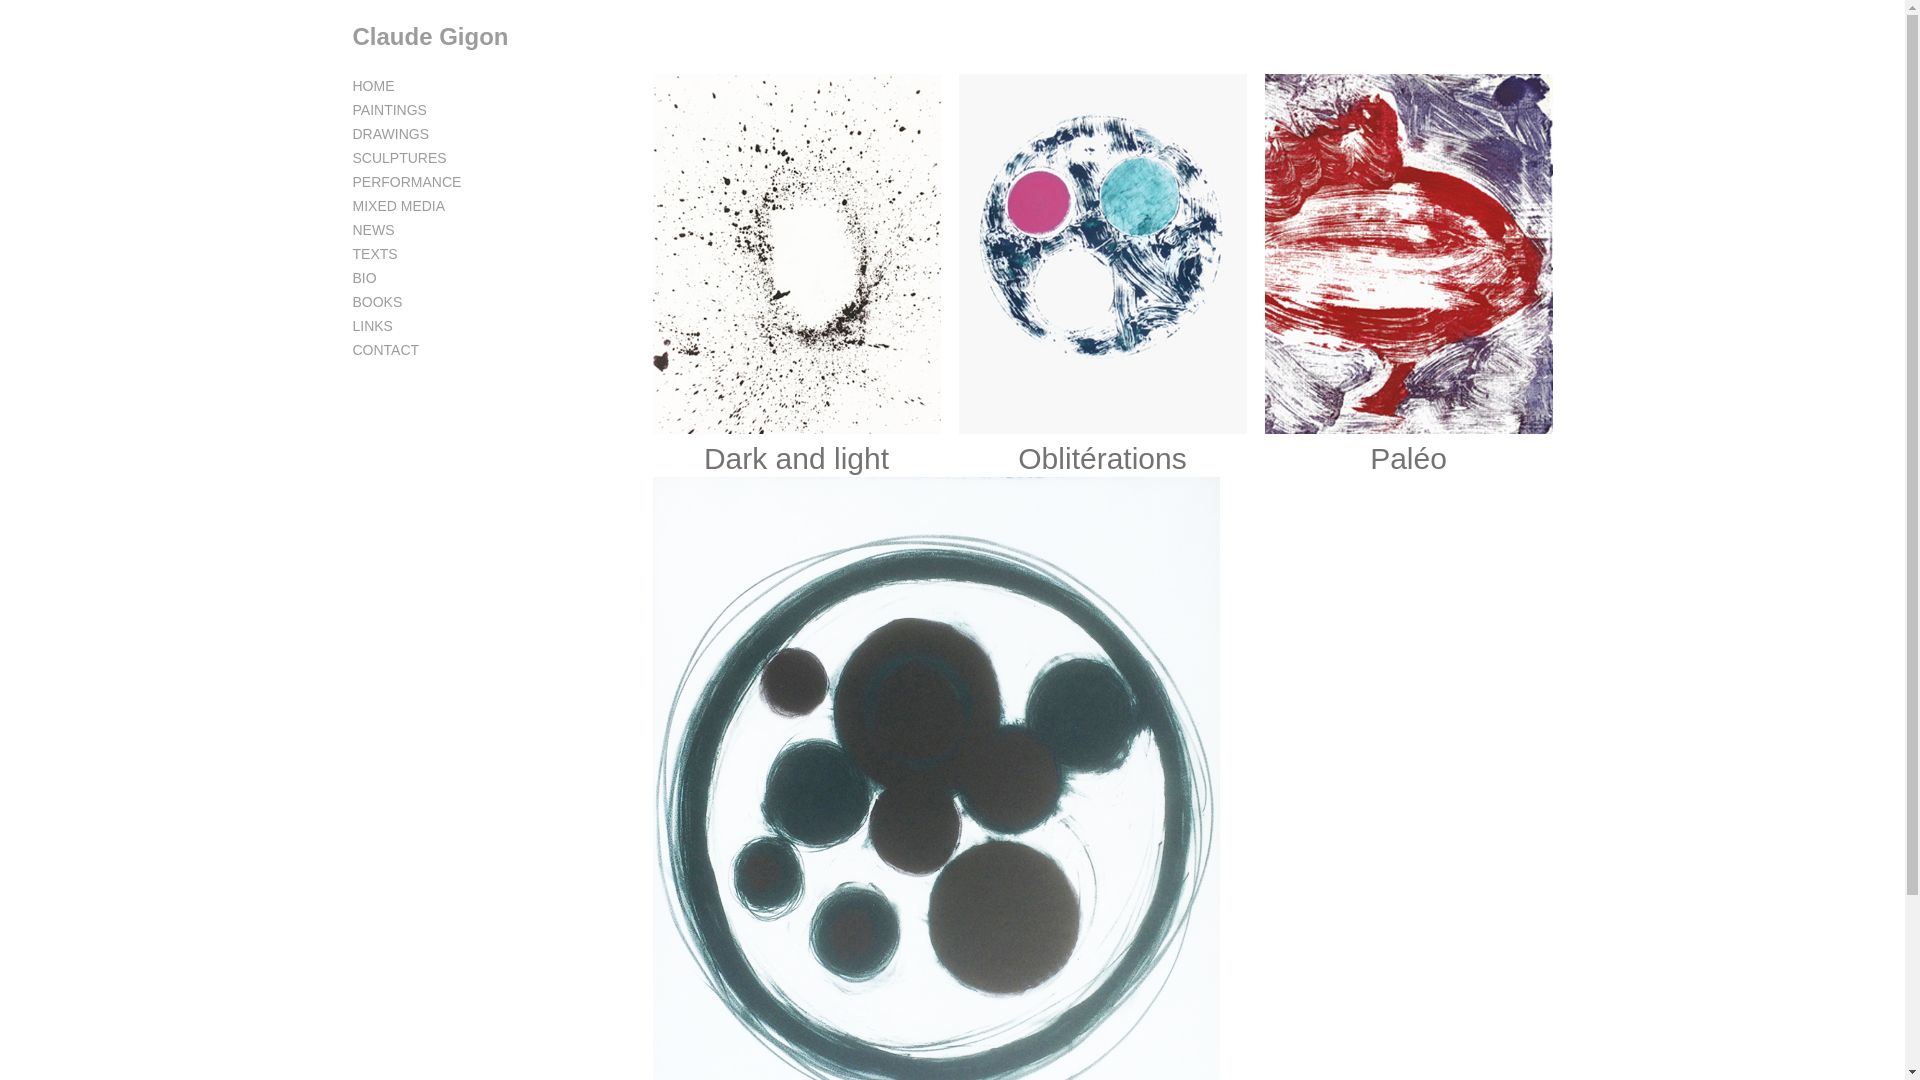  Describe the element at coordinates (399, 158) in the screenshot. I see `SCULPTURES` at that location.